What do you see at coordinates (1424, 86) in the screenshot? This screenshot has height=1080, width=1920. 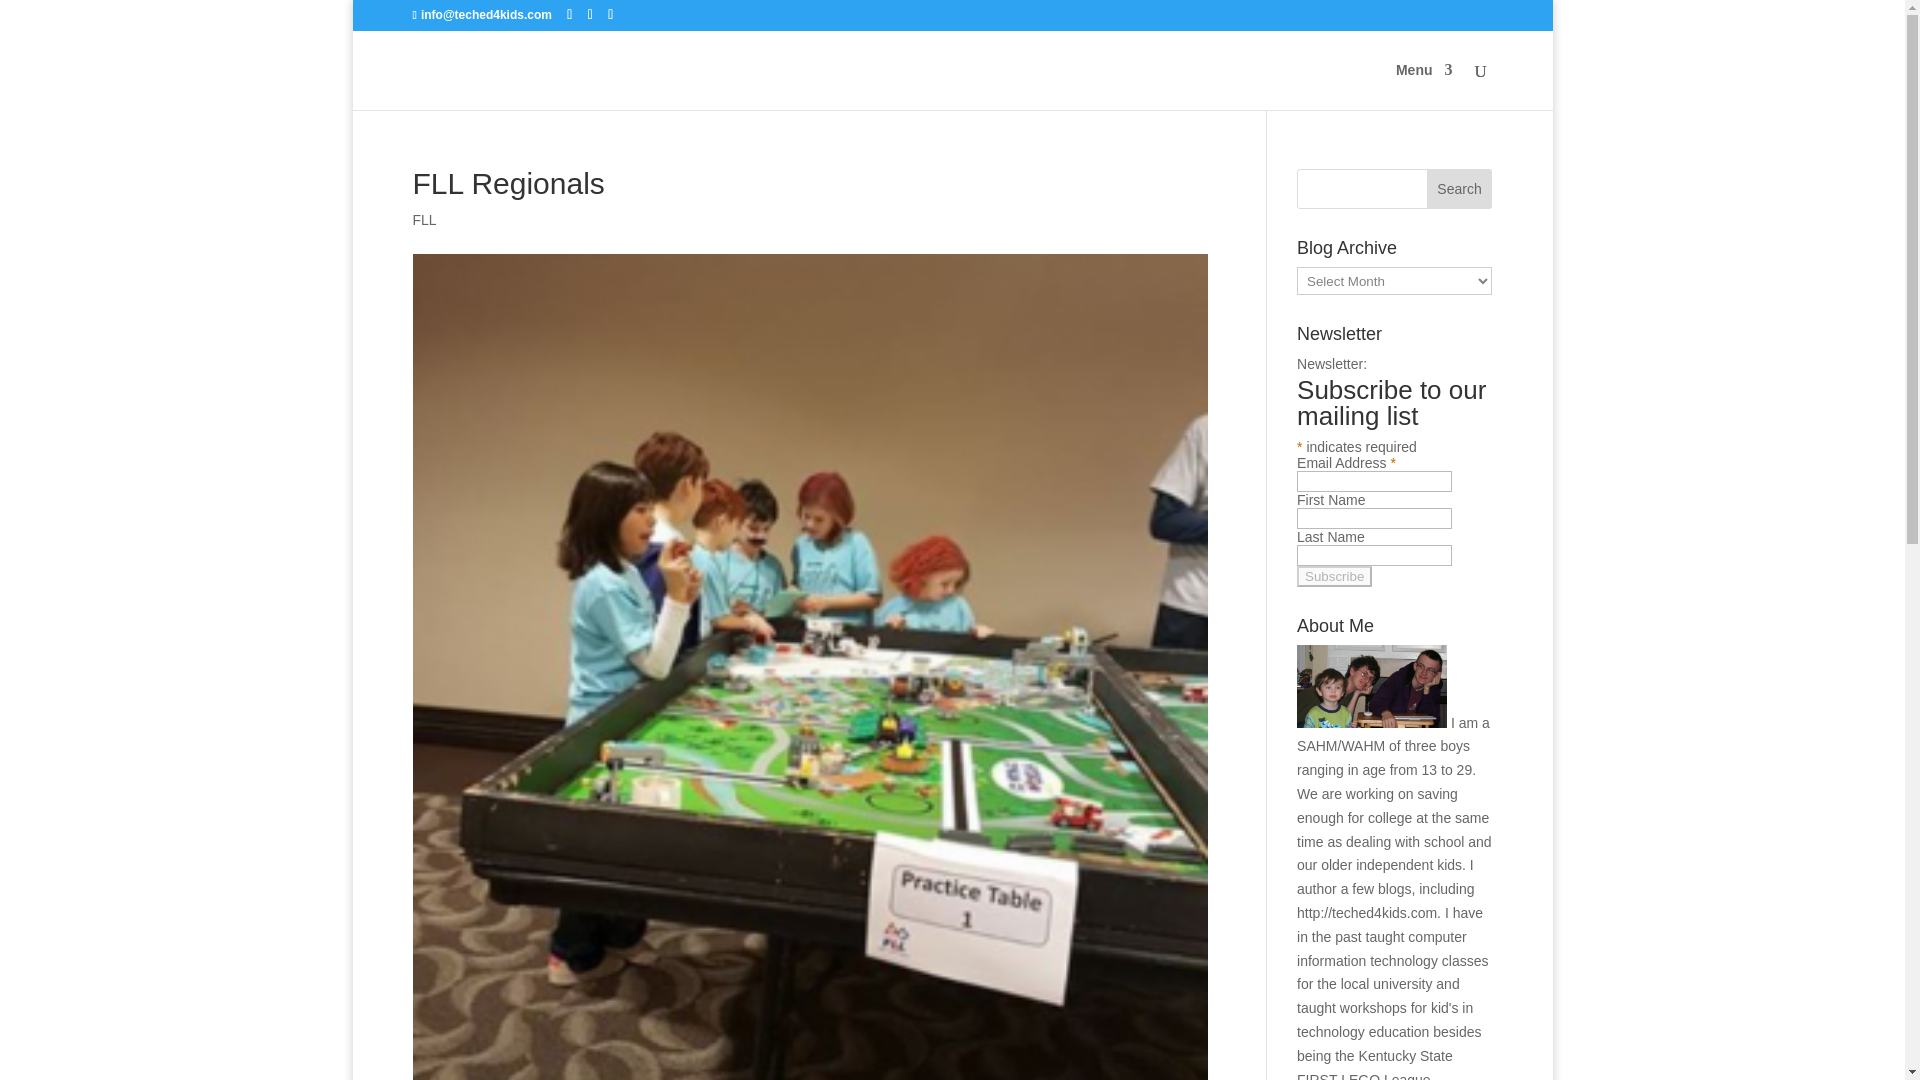 I see `Menu` at bounding box center [1424, 86].